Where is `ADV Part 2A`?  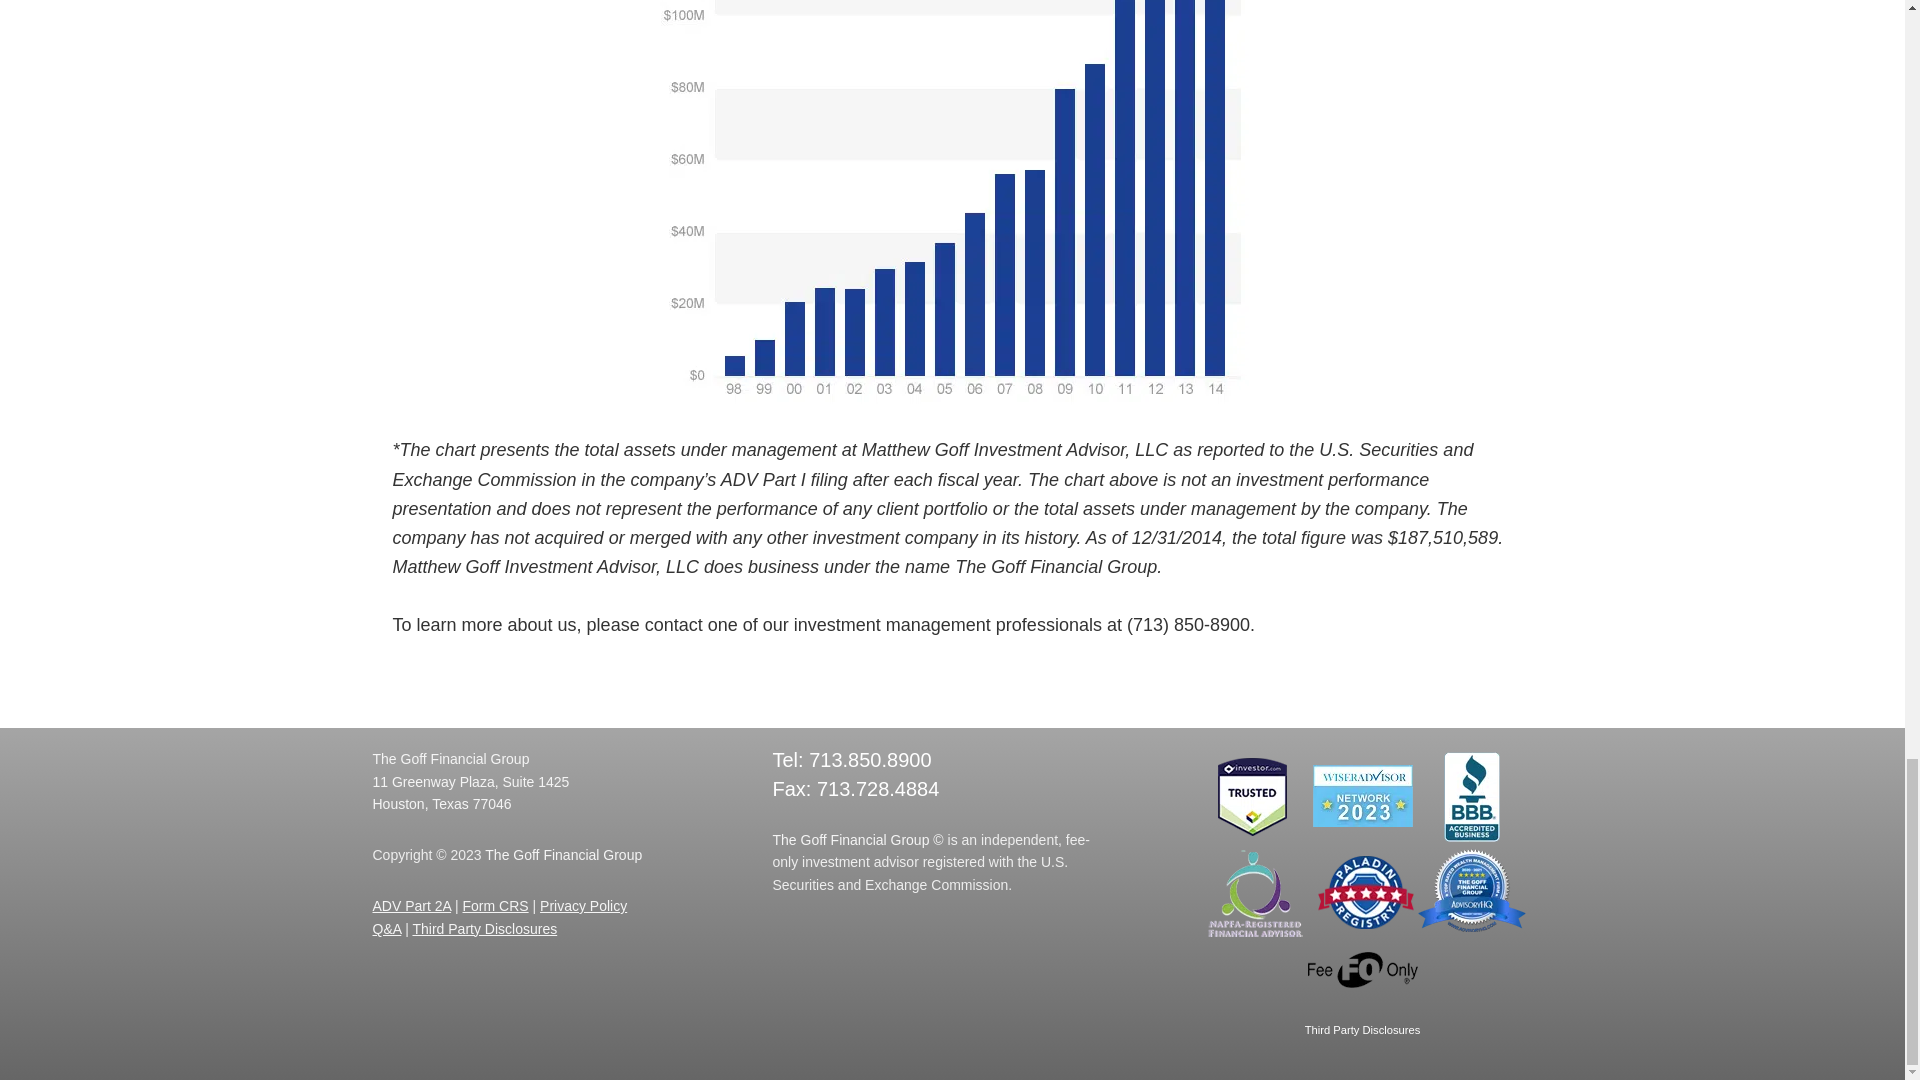
ADV Part 2A is located at coordinates (412, 905).